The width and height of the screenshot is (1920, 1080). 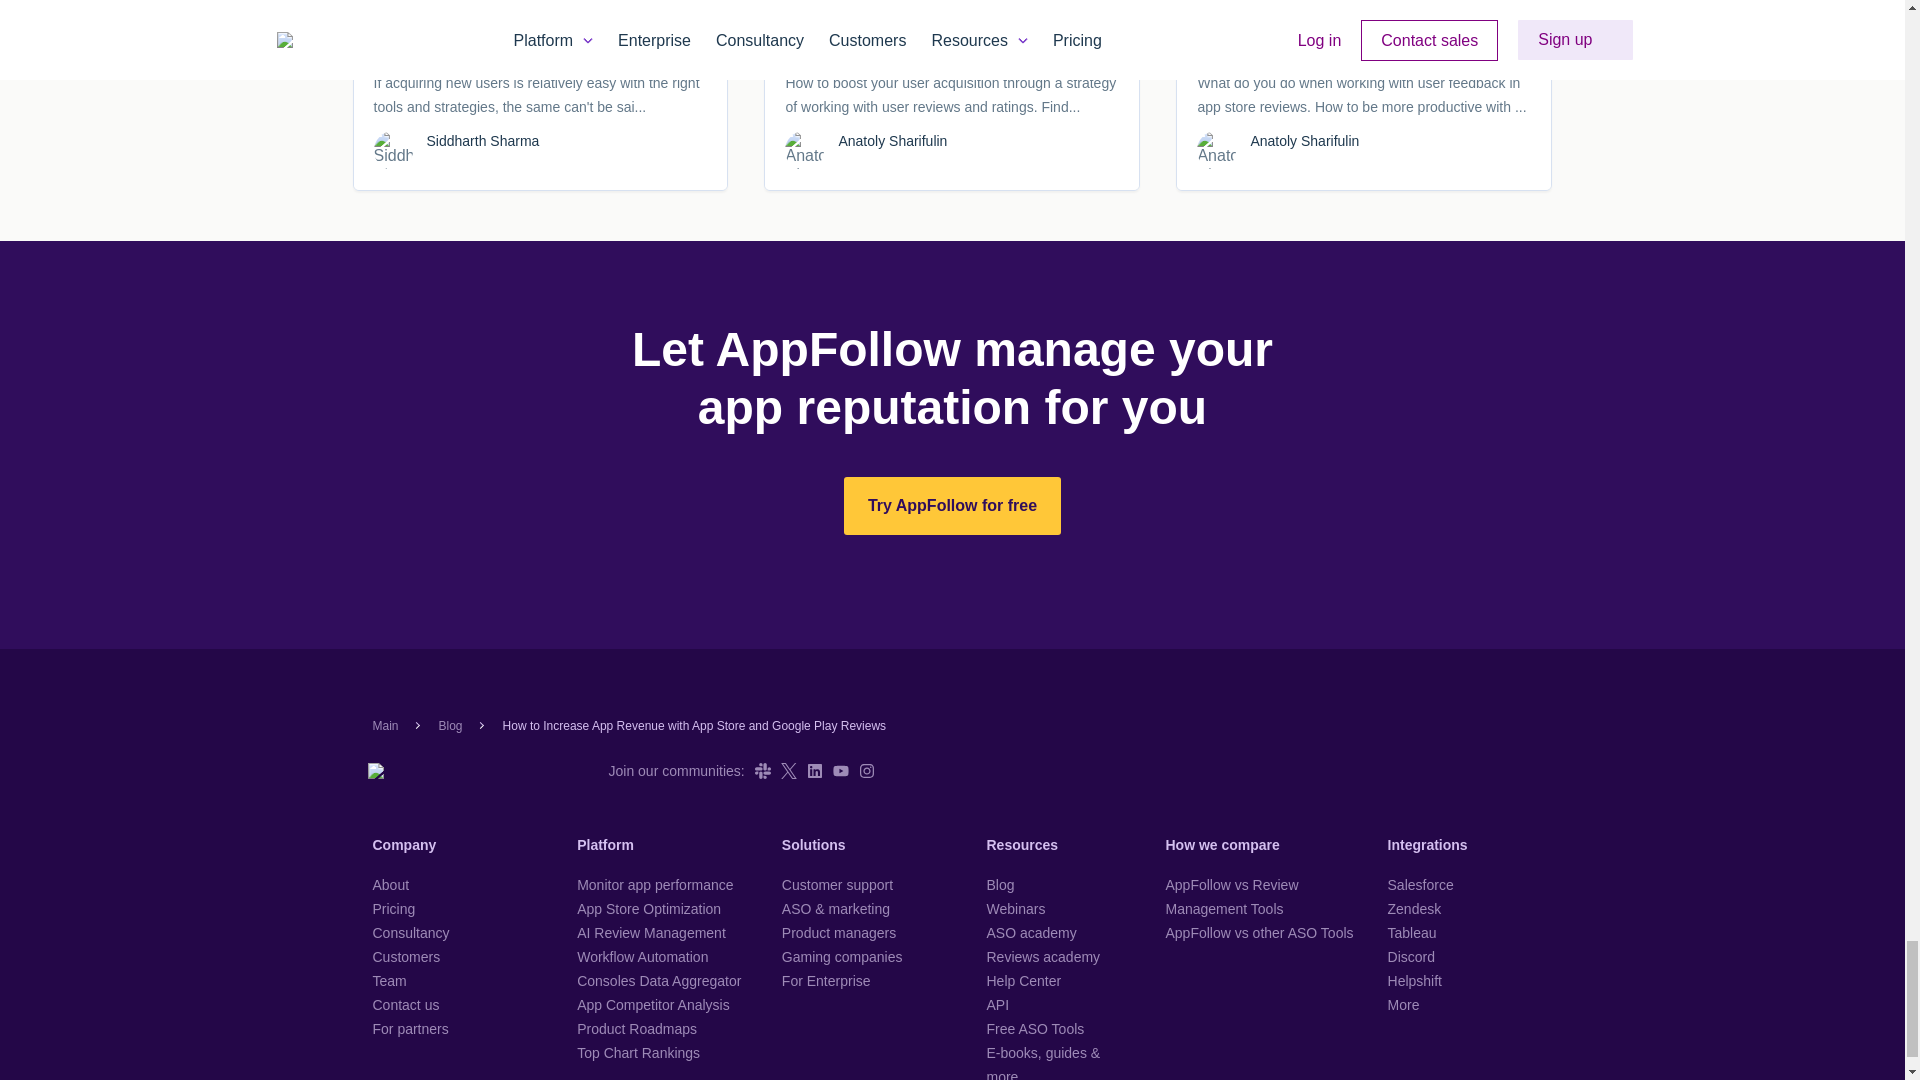 What do you see at coordinates (788, 770) in the screenshot?
I see `Twitter` at bounding box center [788, 770].